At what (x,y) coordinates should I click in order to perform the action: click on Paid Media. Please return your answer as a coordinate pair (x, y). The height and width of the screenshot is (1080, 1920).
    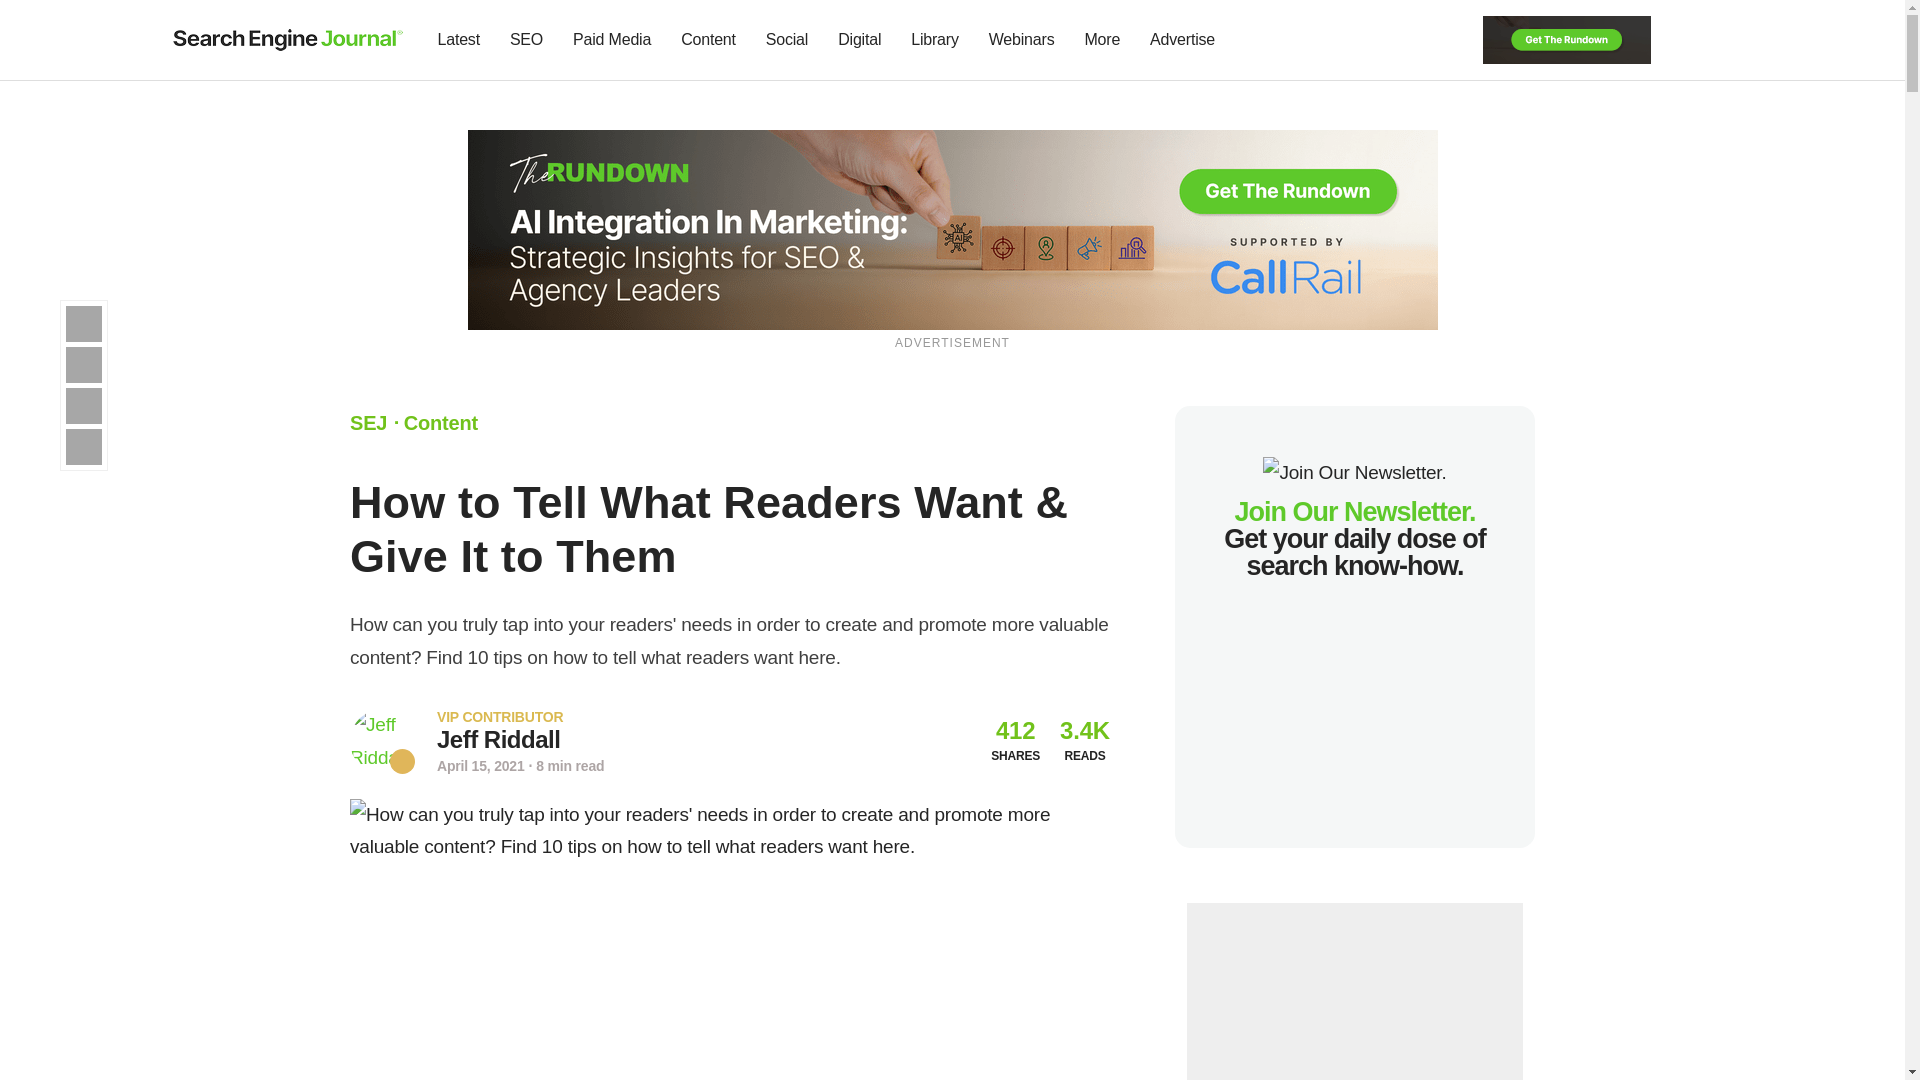
    Looking at the image, I should click on (612, 40).